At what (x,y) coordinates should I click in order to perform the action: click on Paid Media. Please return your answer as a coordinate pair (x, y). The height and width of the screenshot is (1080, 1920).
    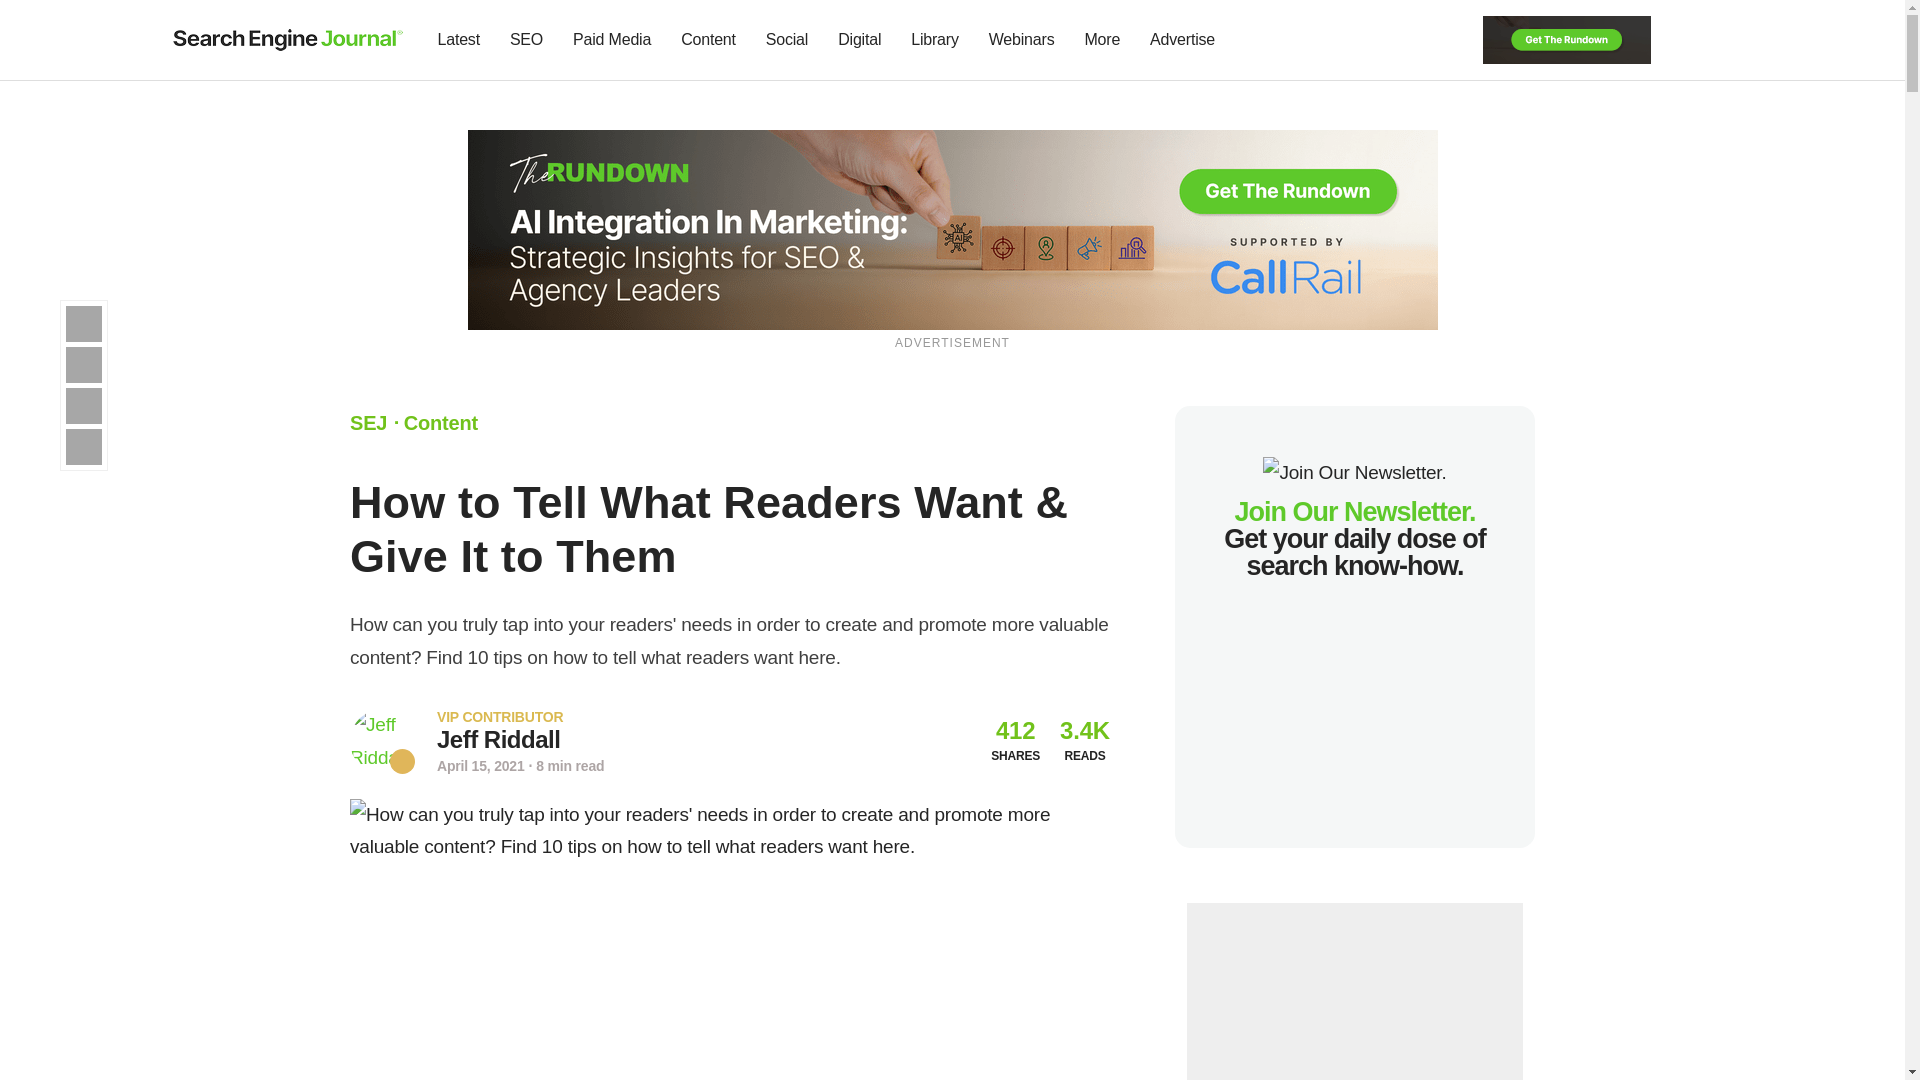
    Looking at the image, I should click on (612, 40).